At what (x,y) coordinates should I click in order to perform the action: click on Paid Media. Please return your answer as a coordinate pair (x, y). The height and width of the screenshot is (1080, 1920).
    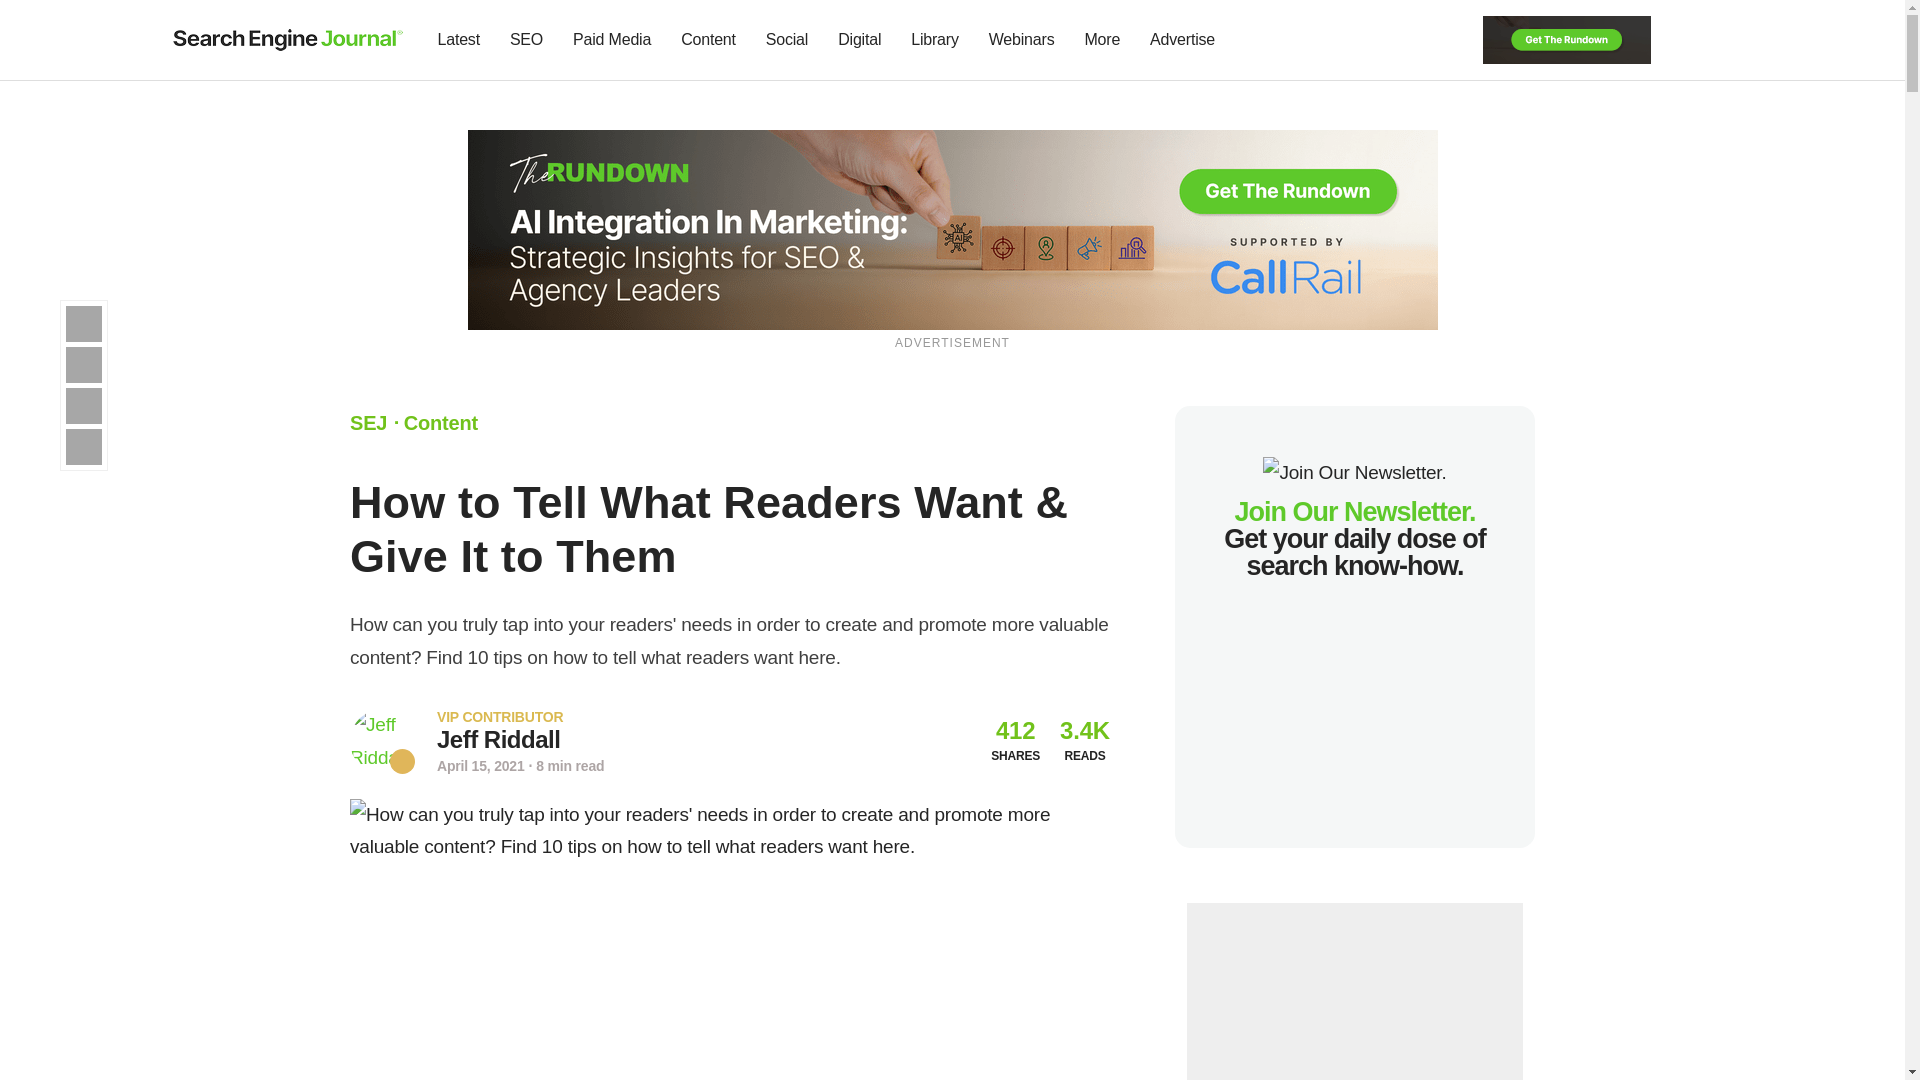
    Looking at the image, I should click on (612, 40).